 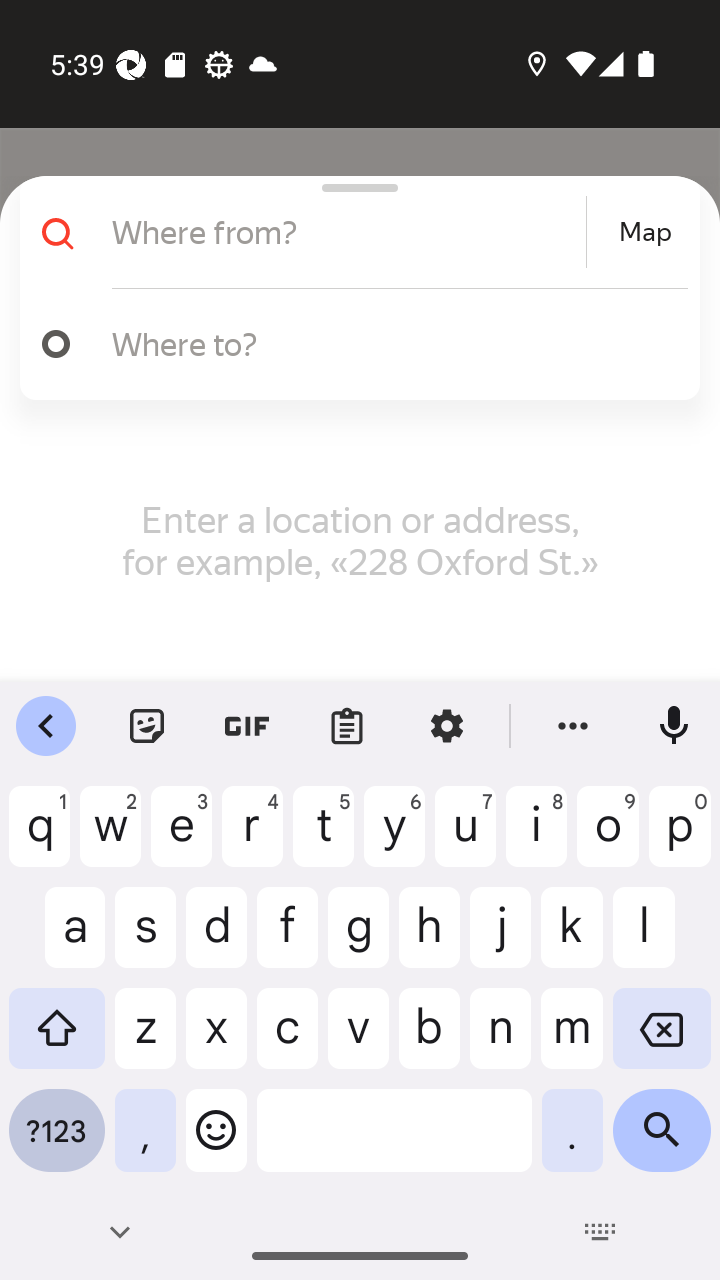 What do you see at coordinates (390, 343) in the screenshot?
I see `Where to?` at bounding box center [390, 343].